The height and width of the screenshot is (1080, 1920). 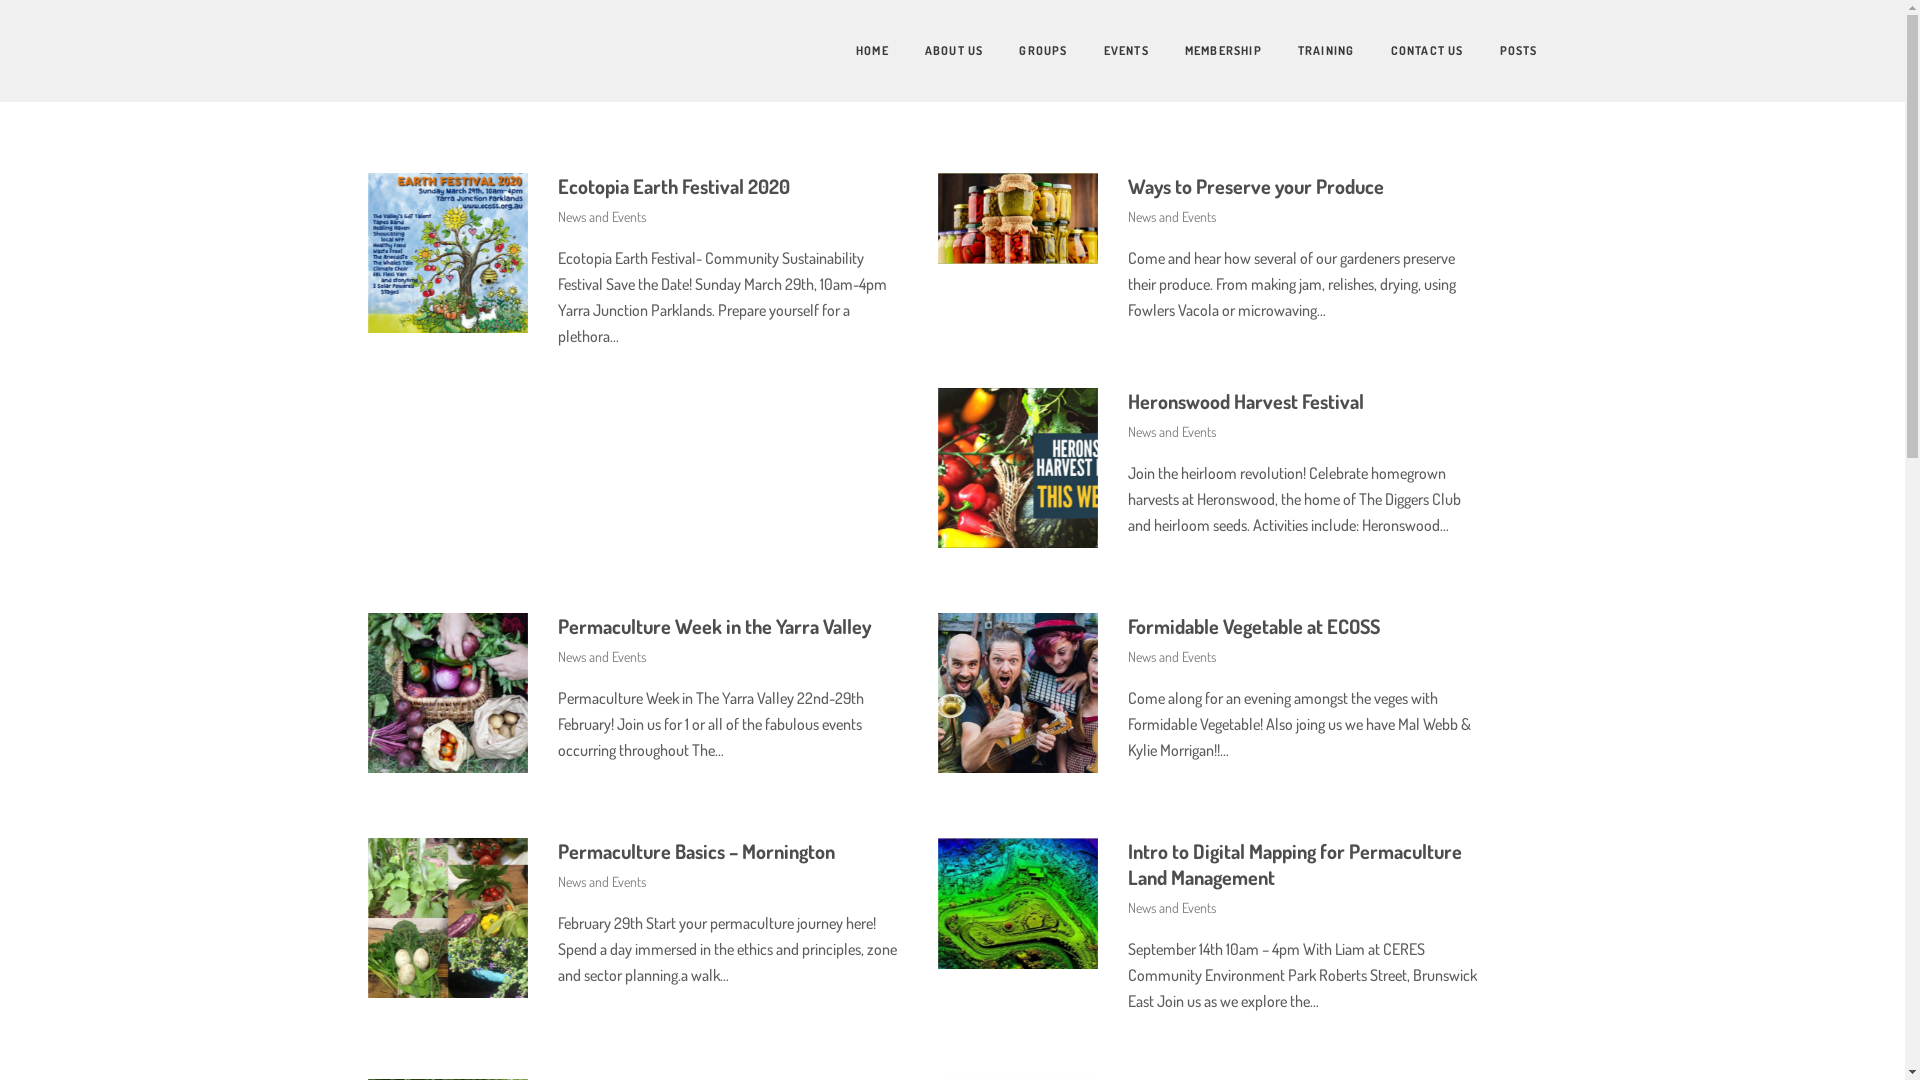 I want to click on News and Events, so click(x=602, y=216).